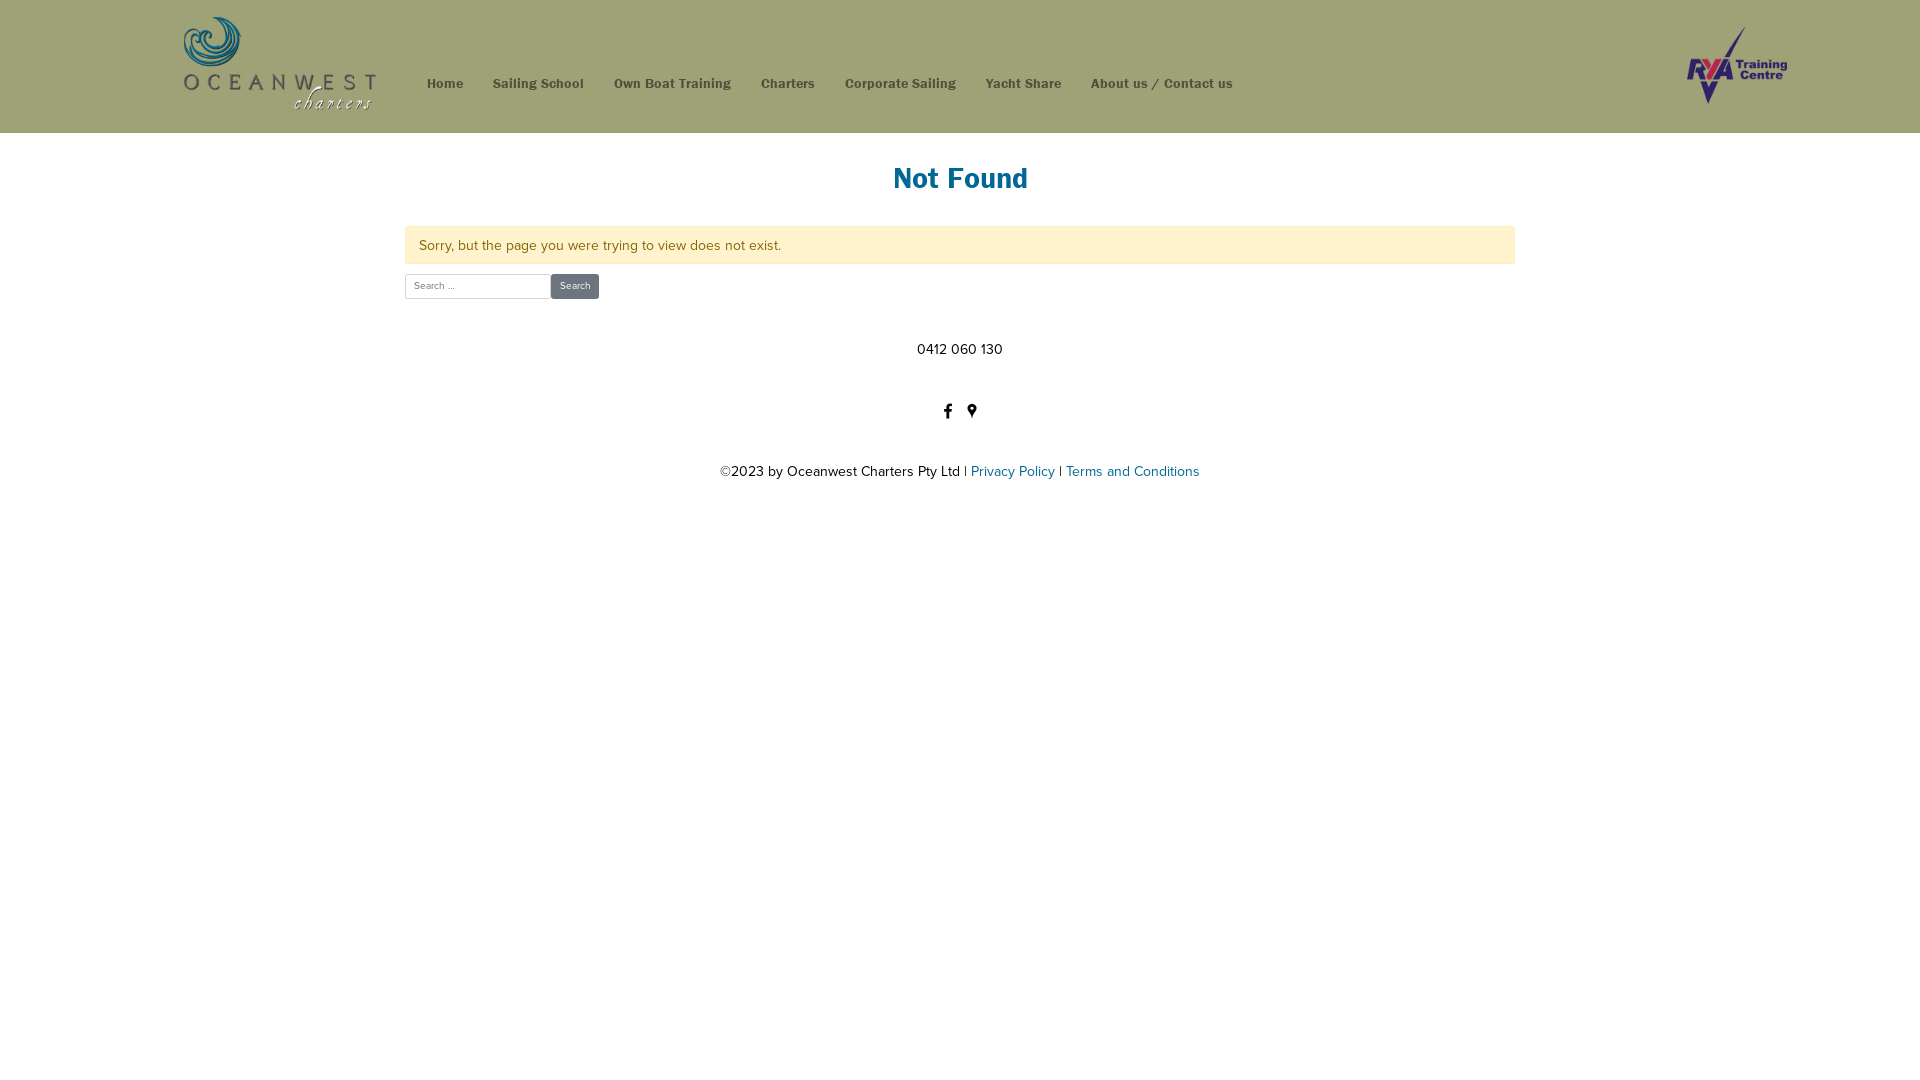 The image size is (1920, 1080). What do you see at coordinates (445, 84) in the screenshot?
I see `Home` at bounding box center [445, 84].